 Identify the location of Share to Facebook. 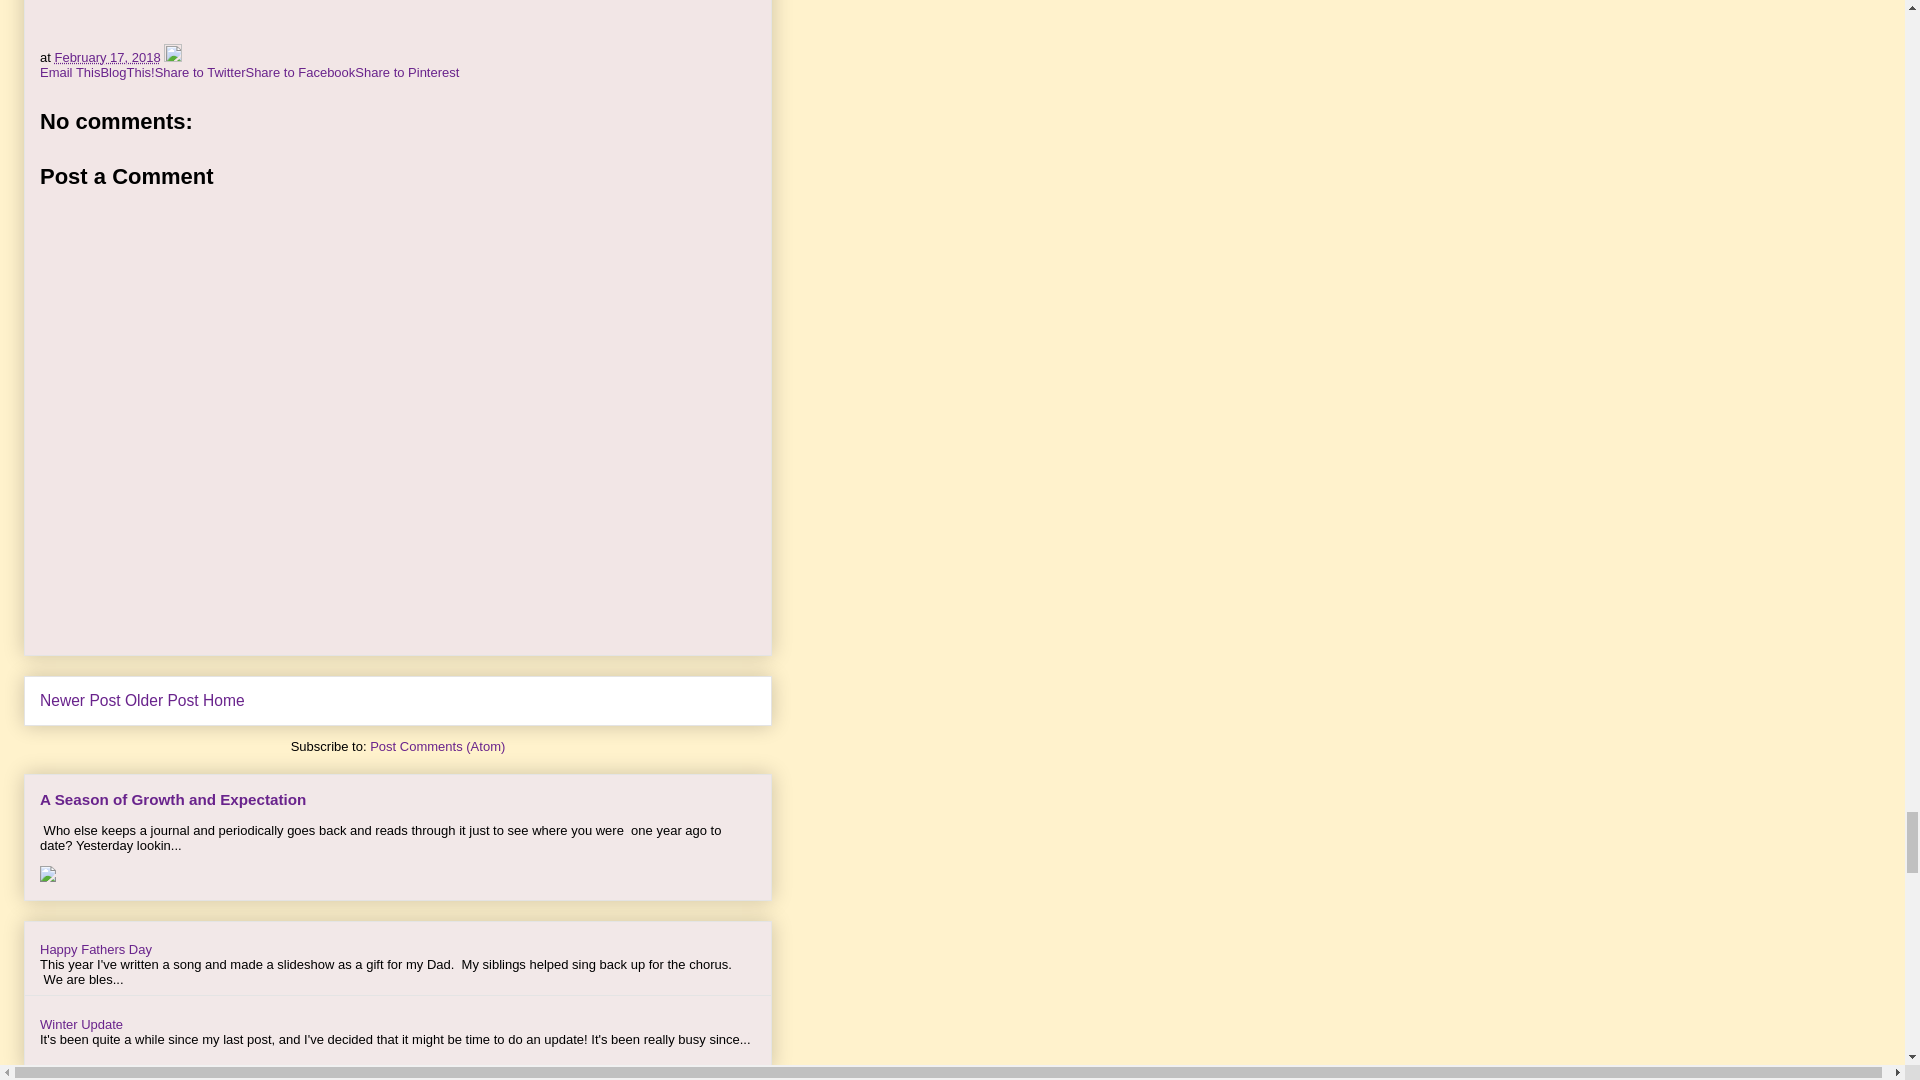
(300, 72).